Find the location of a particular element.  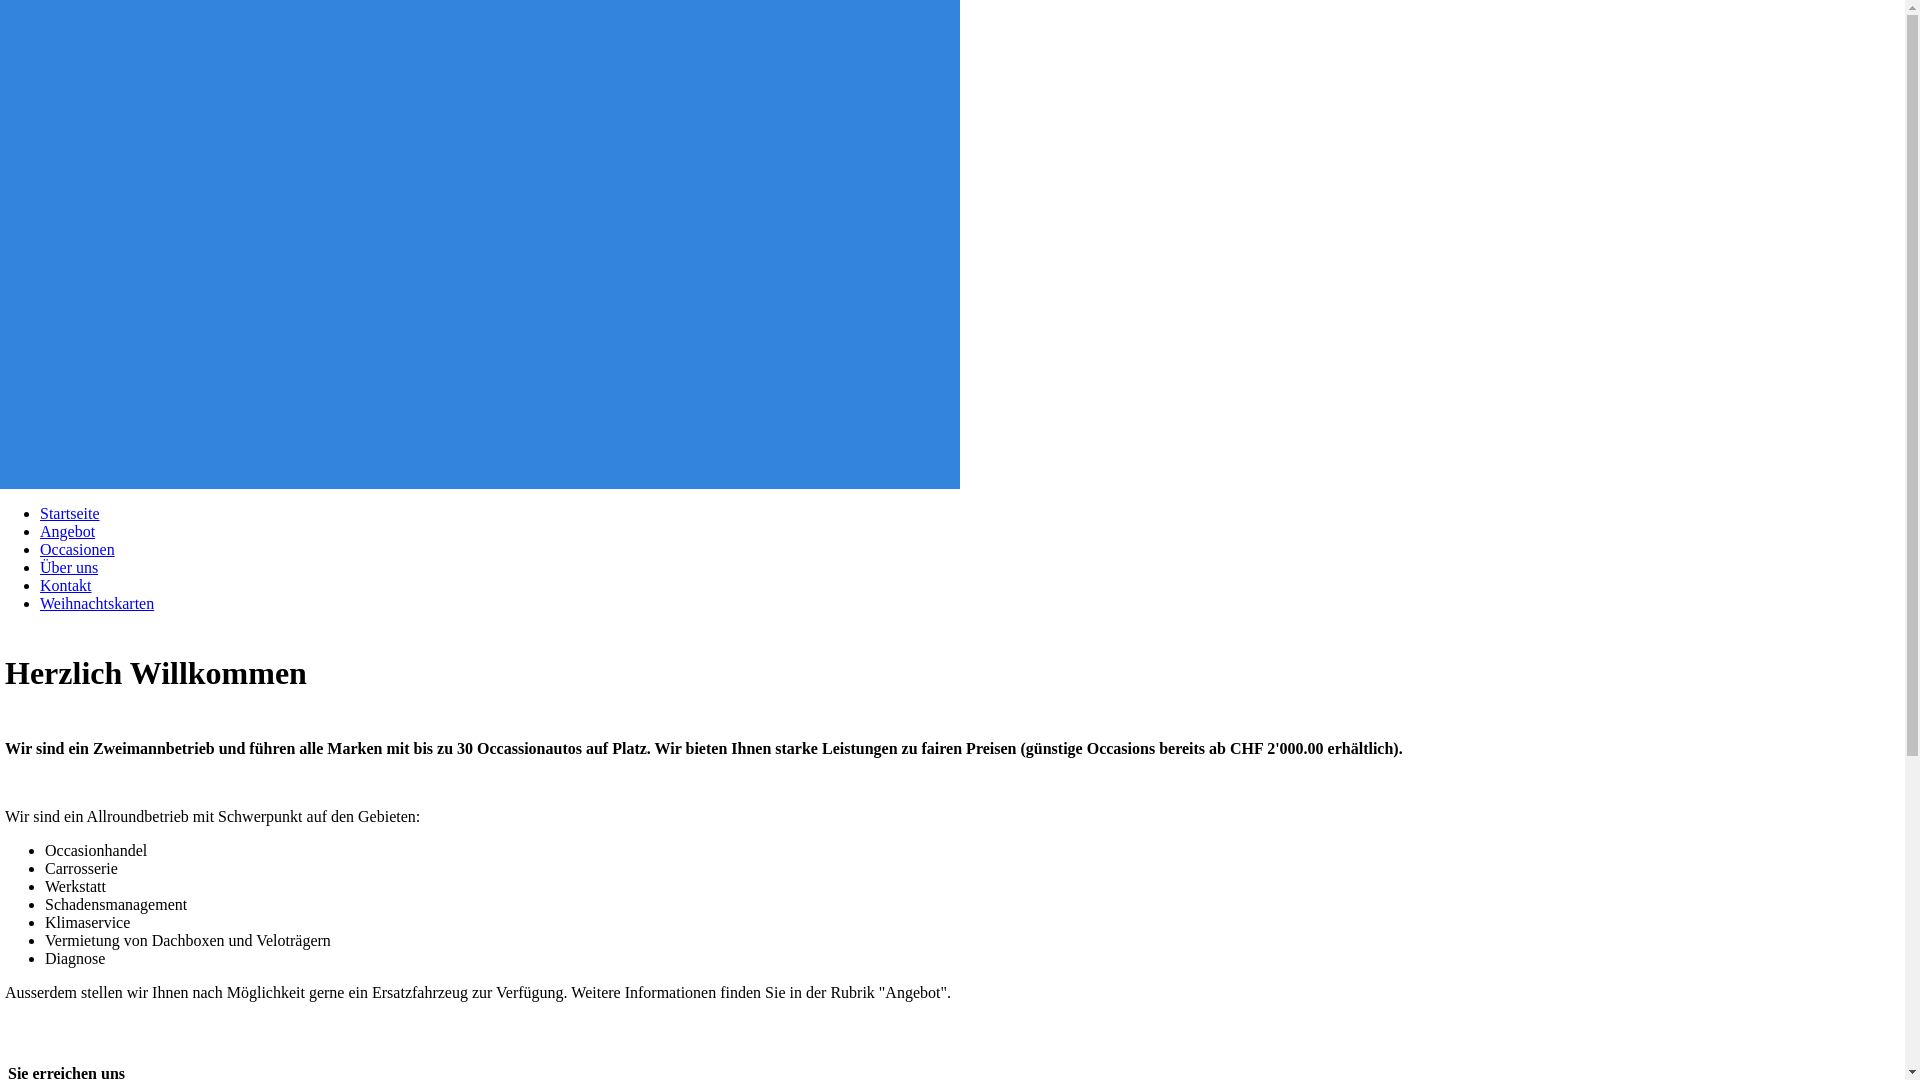

Startseite is located at coordinates (70, 514).